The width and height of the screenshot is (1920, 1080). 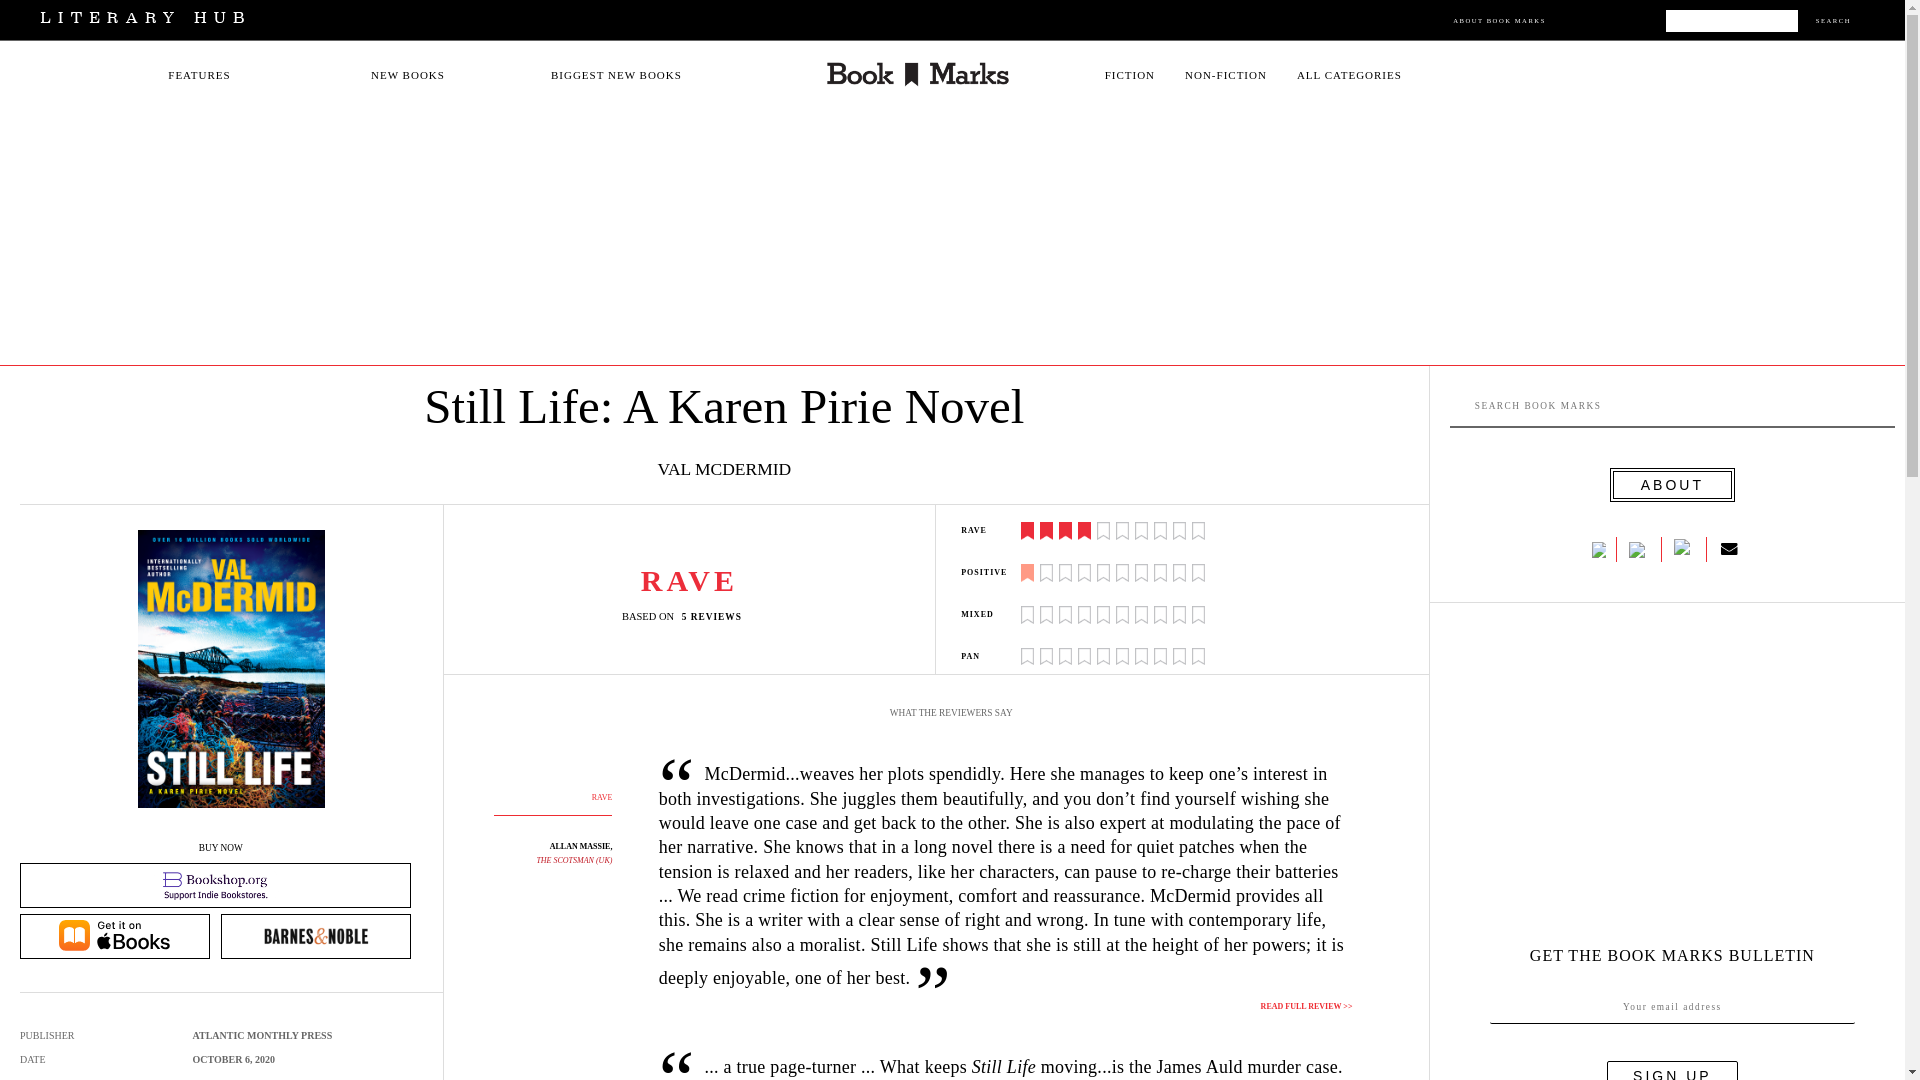 I want to click on NON-FICTION, so click(x=1226, y=75).